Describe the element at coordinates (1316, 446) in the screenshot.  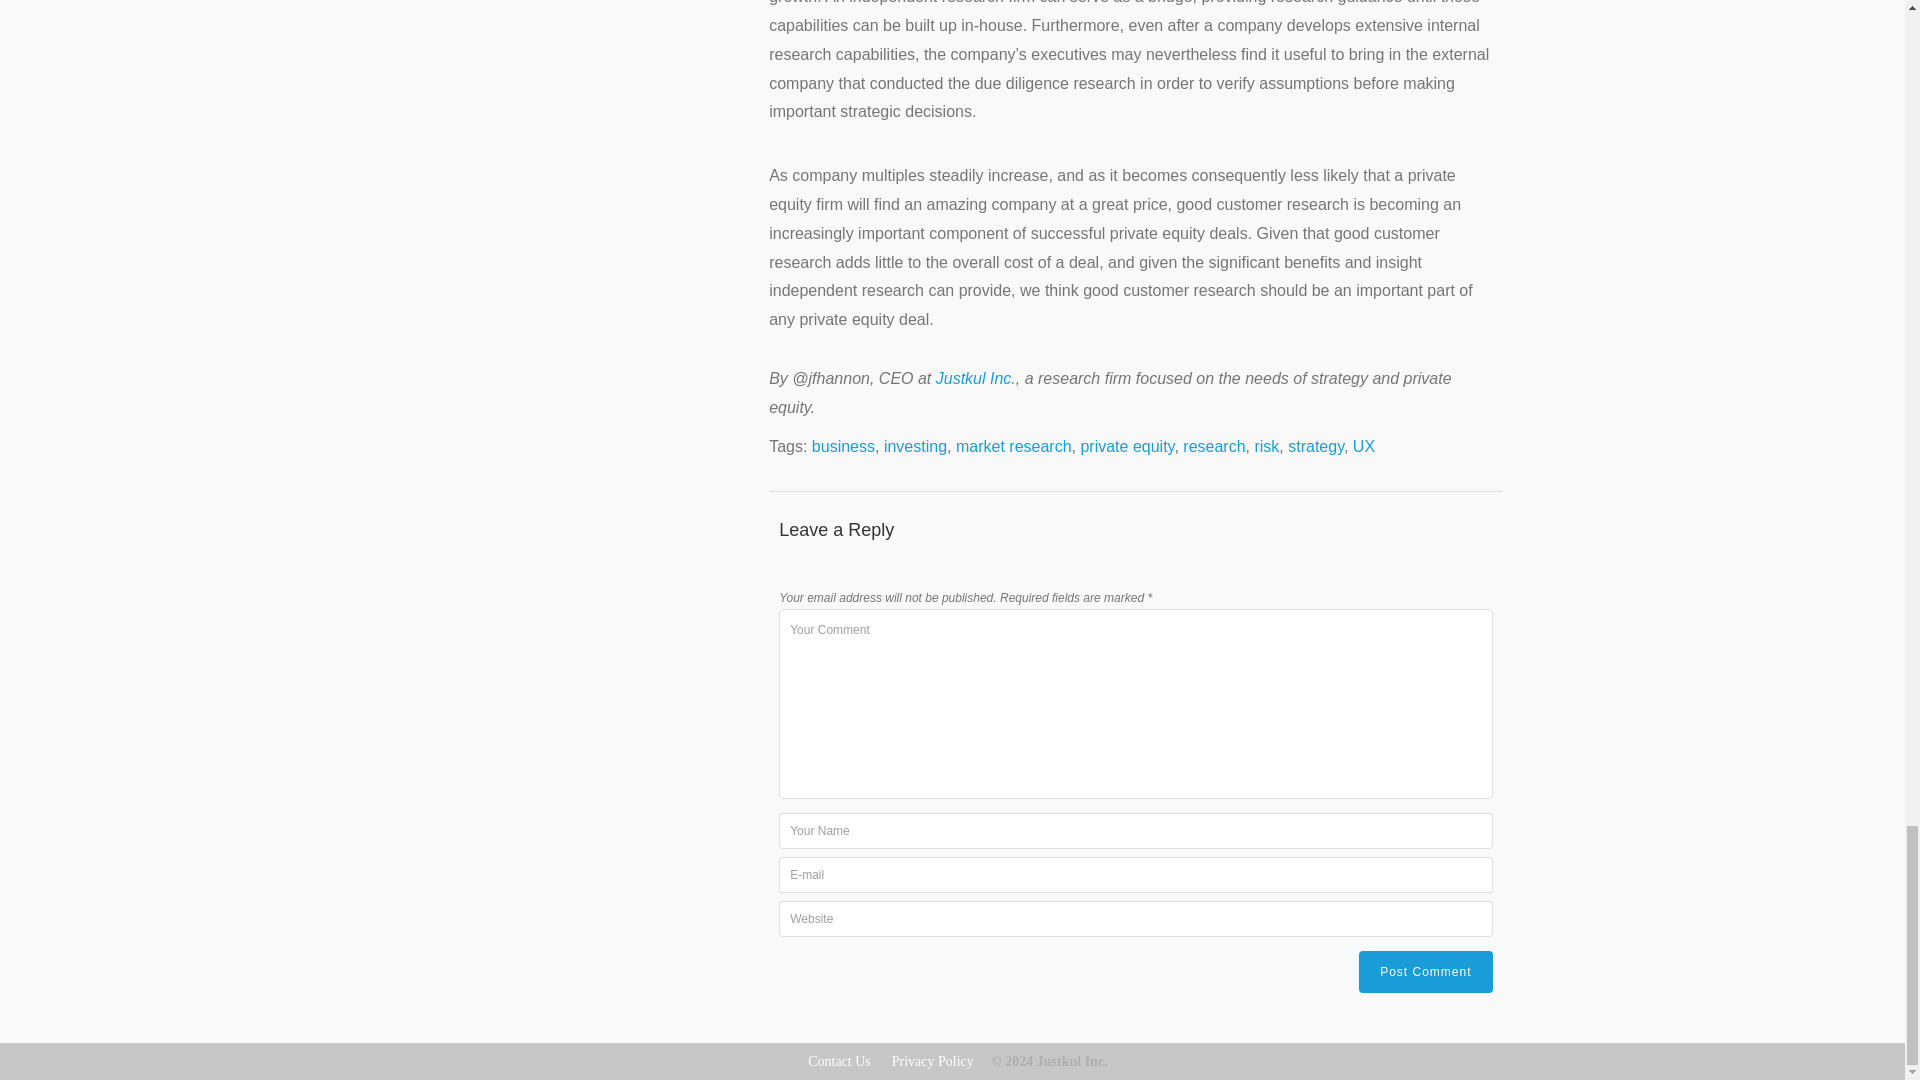
I see `strategy` at that location.